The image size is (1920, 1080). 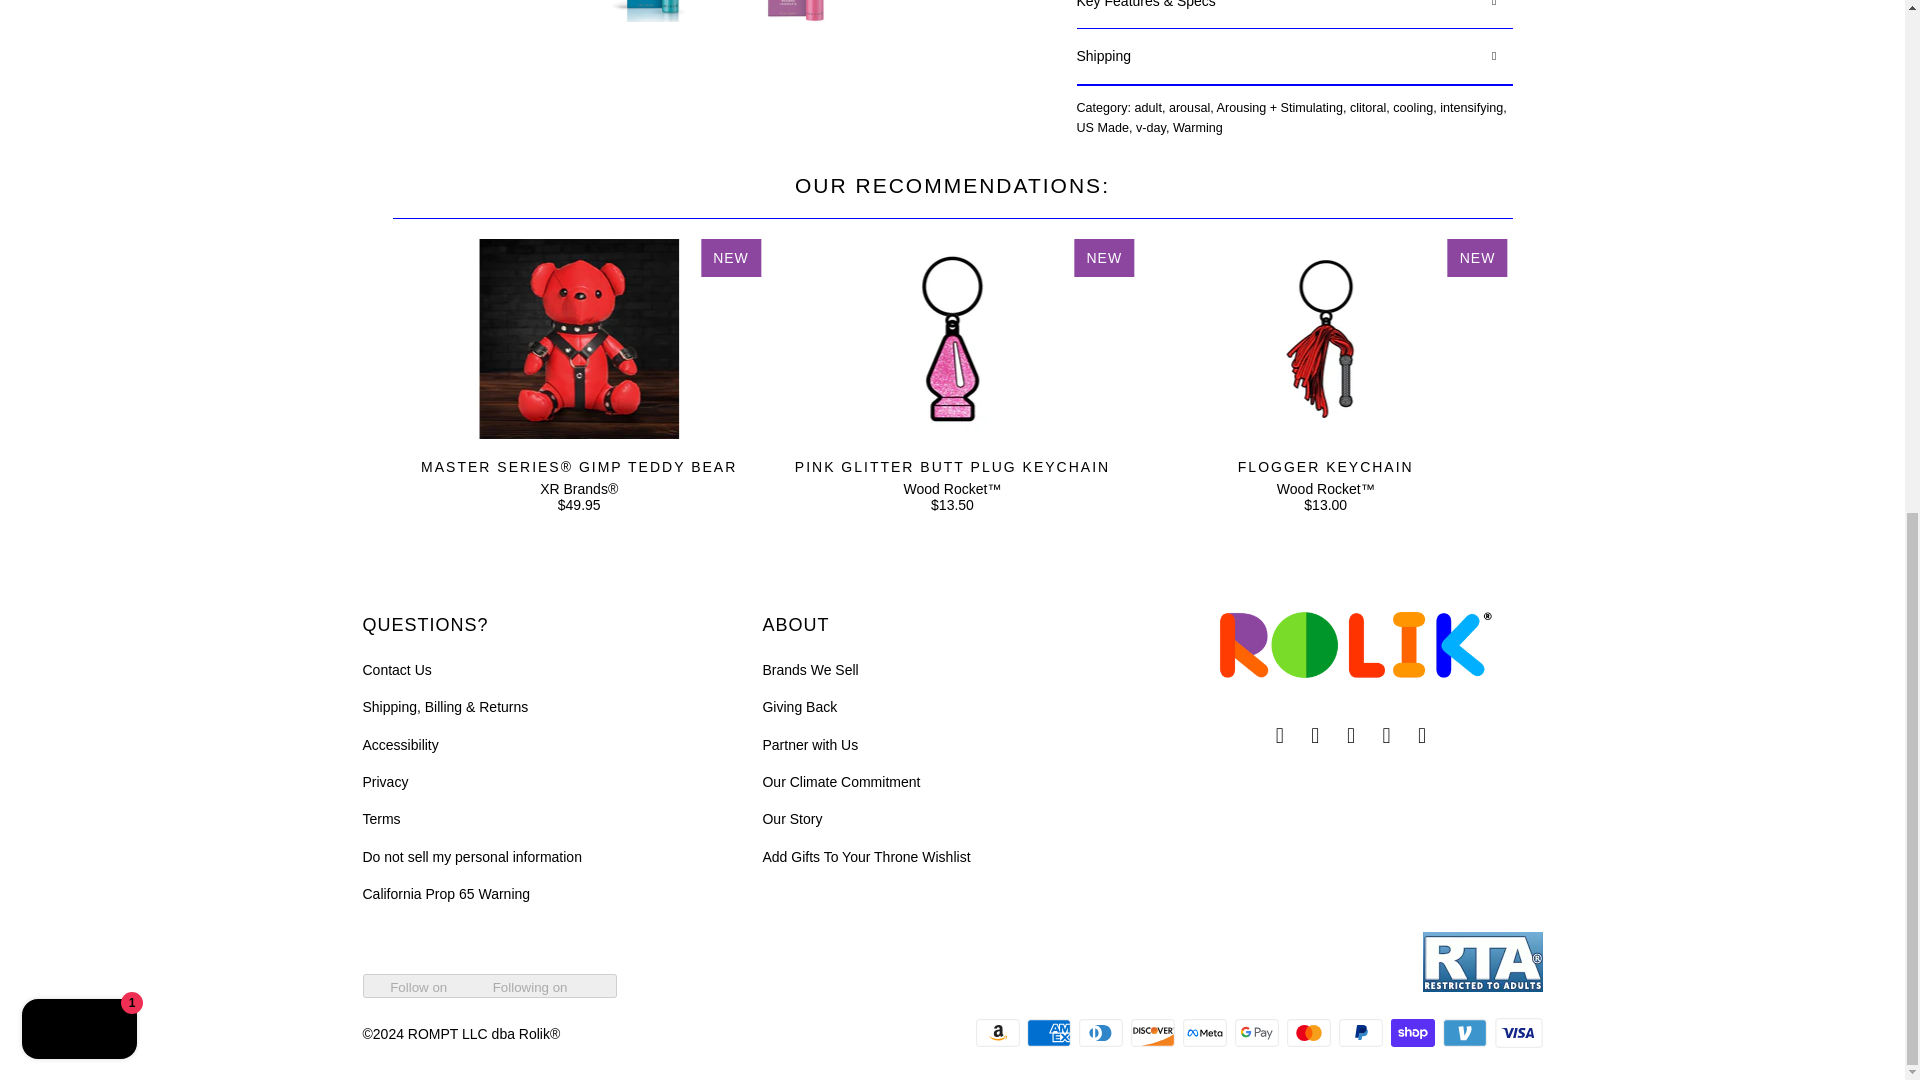 I want to click on Products tagged clitoral, so click(x=1368, y=108).